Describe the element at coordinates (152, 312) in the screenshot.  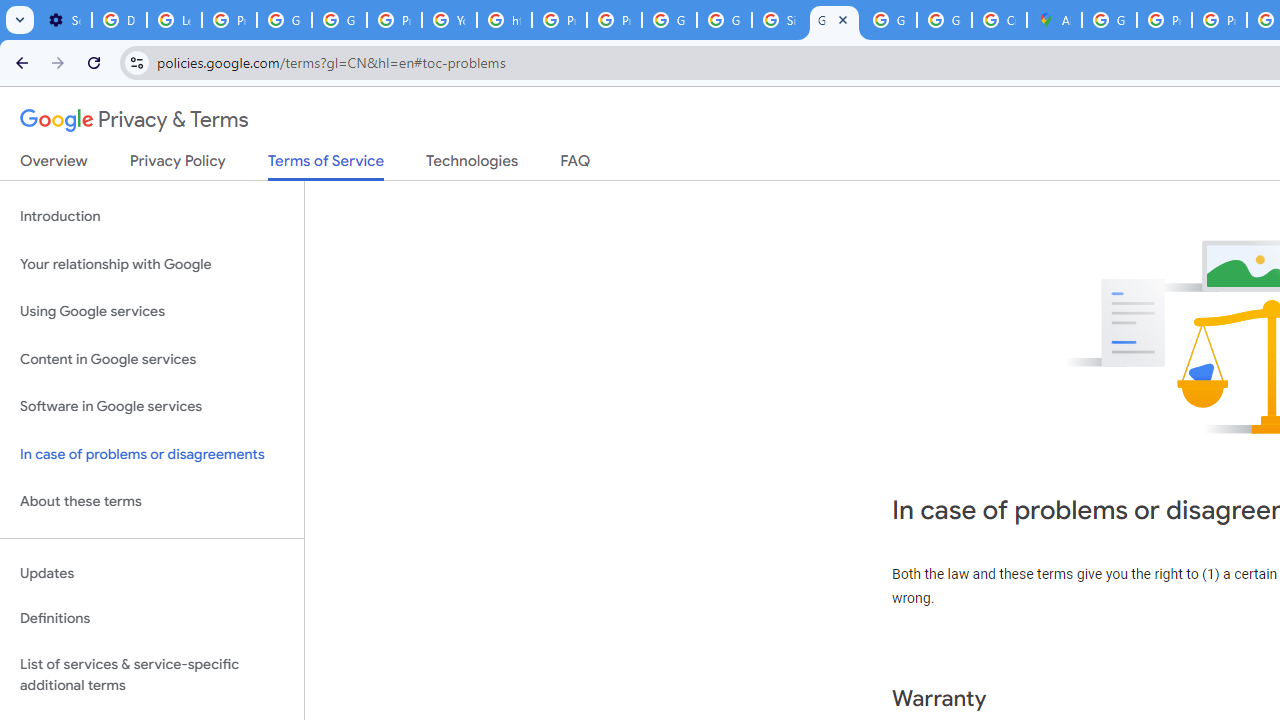
I see `Using Google services` at that location.